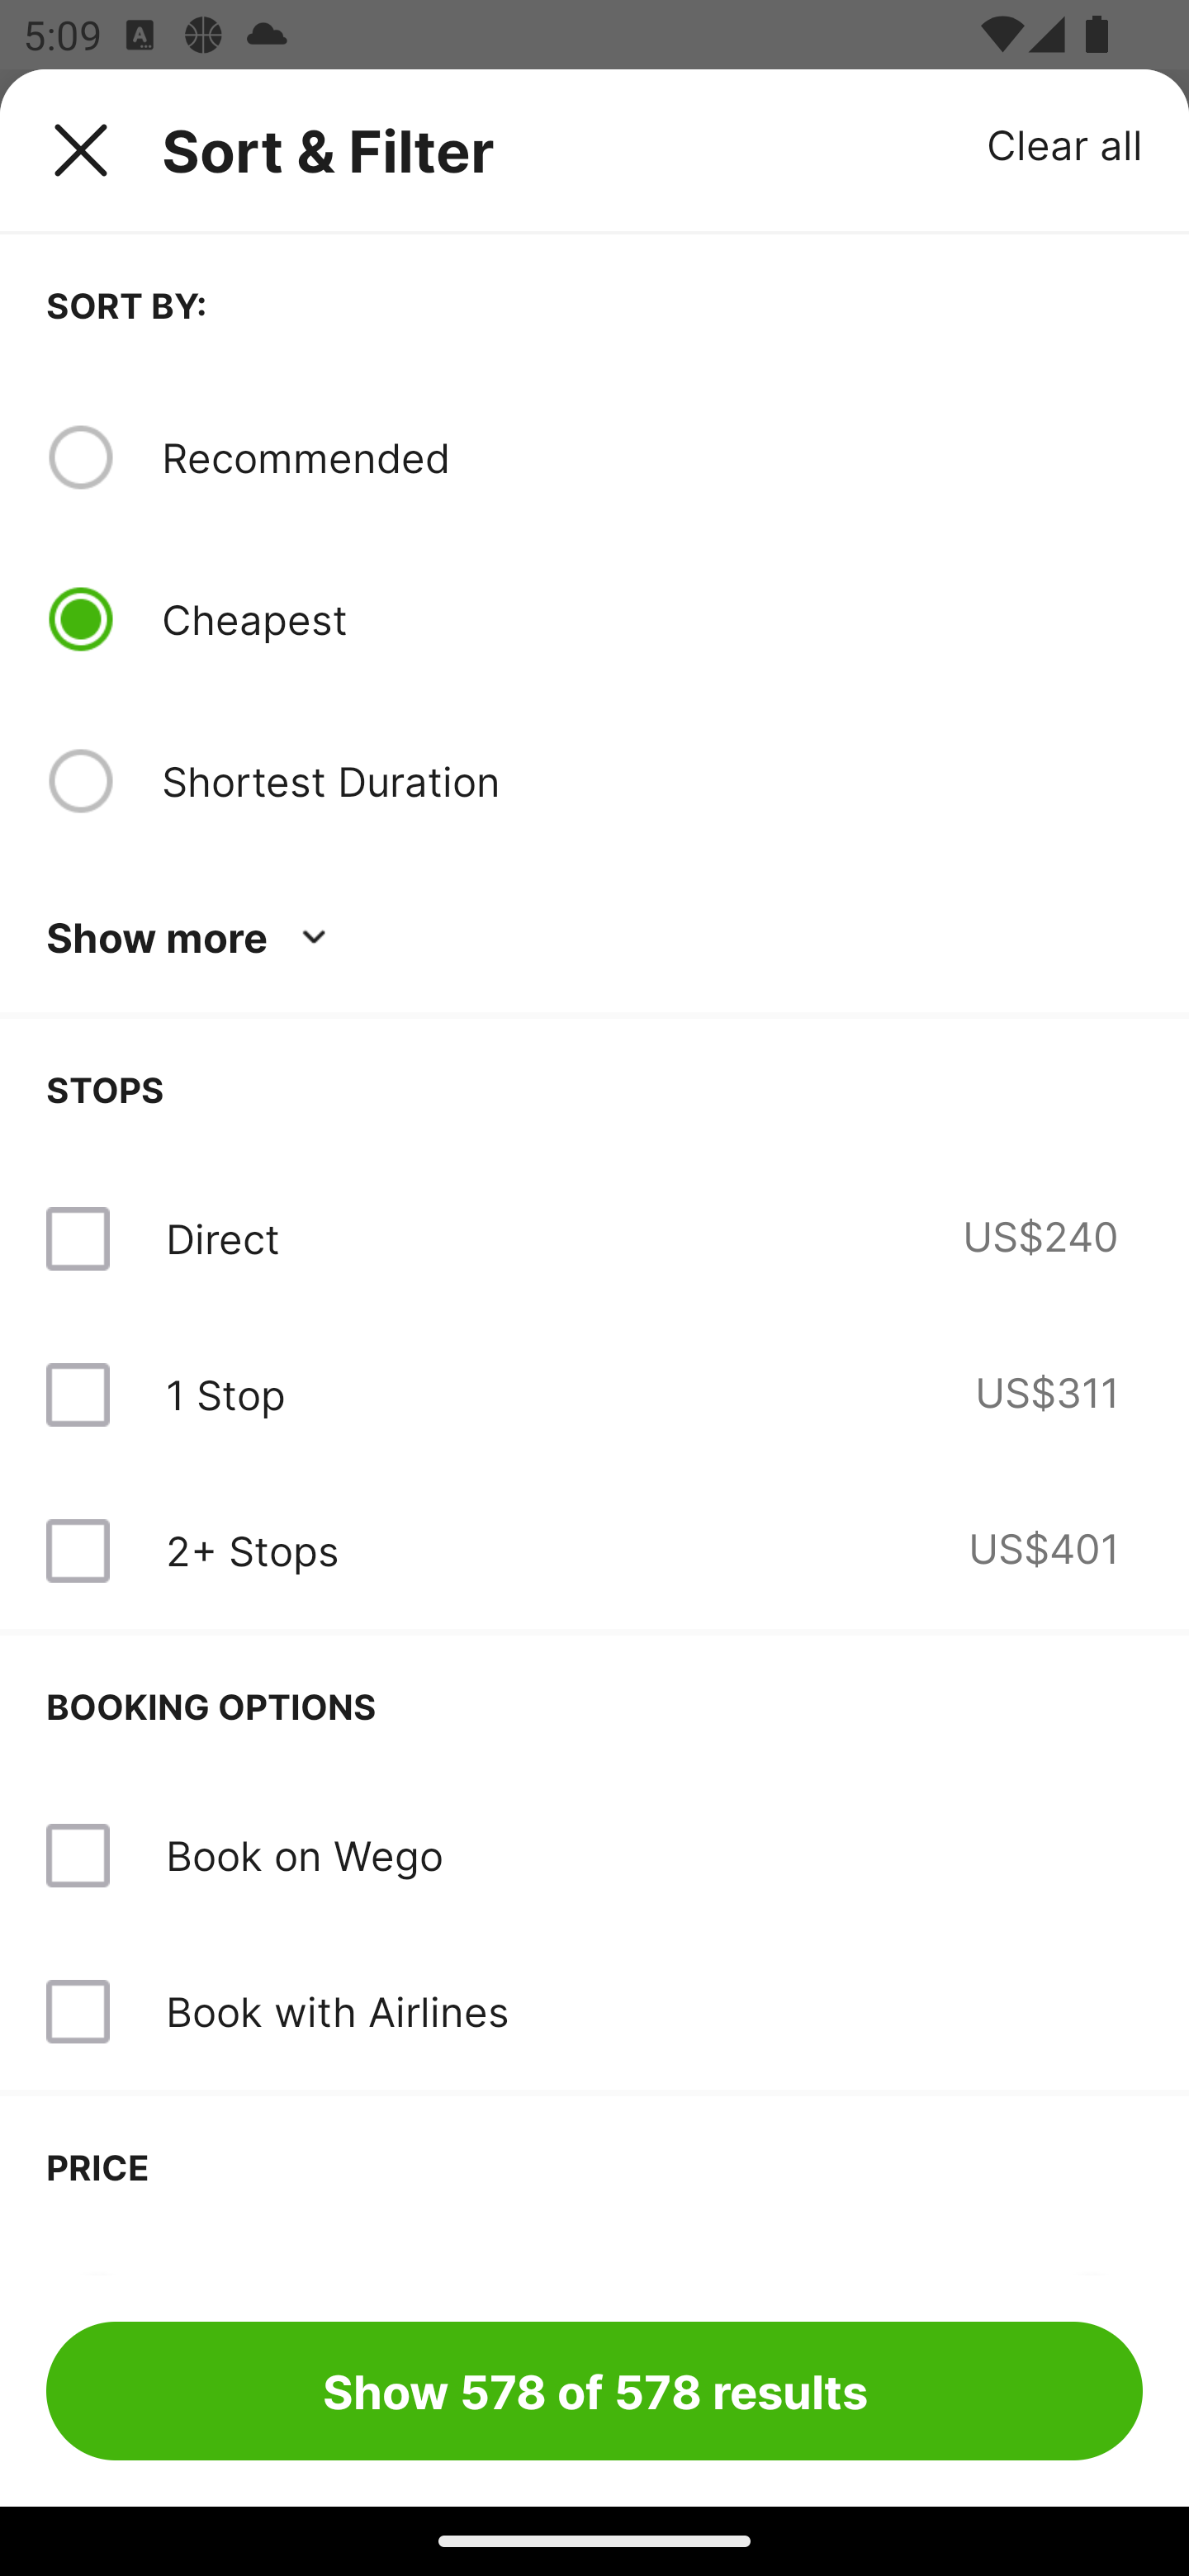  I want to click on Shortest Duration, so click(651, 780).